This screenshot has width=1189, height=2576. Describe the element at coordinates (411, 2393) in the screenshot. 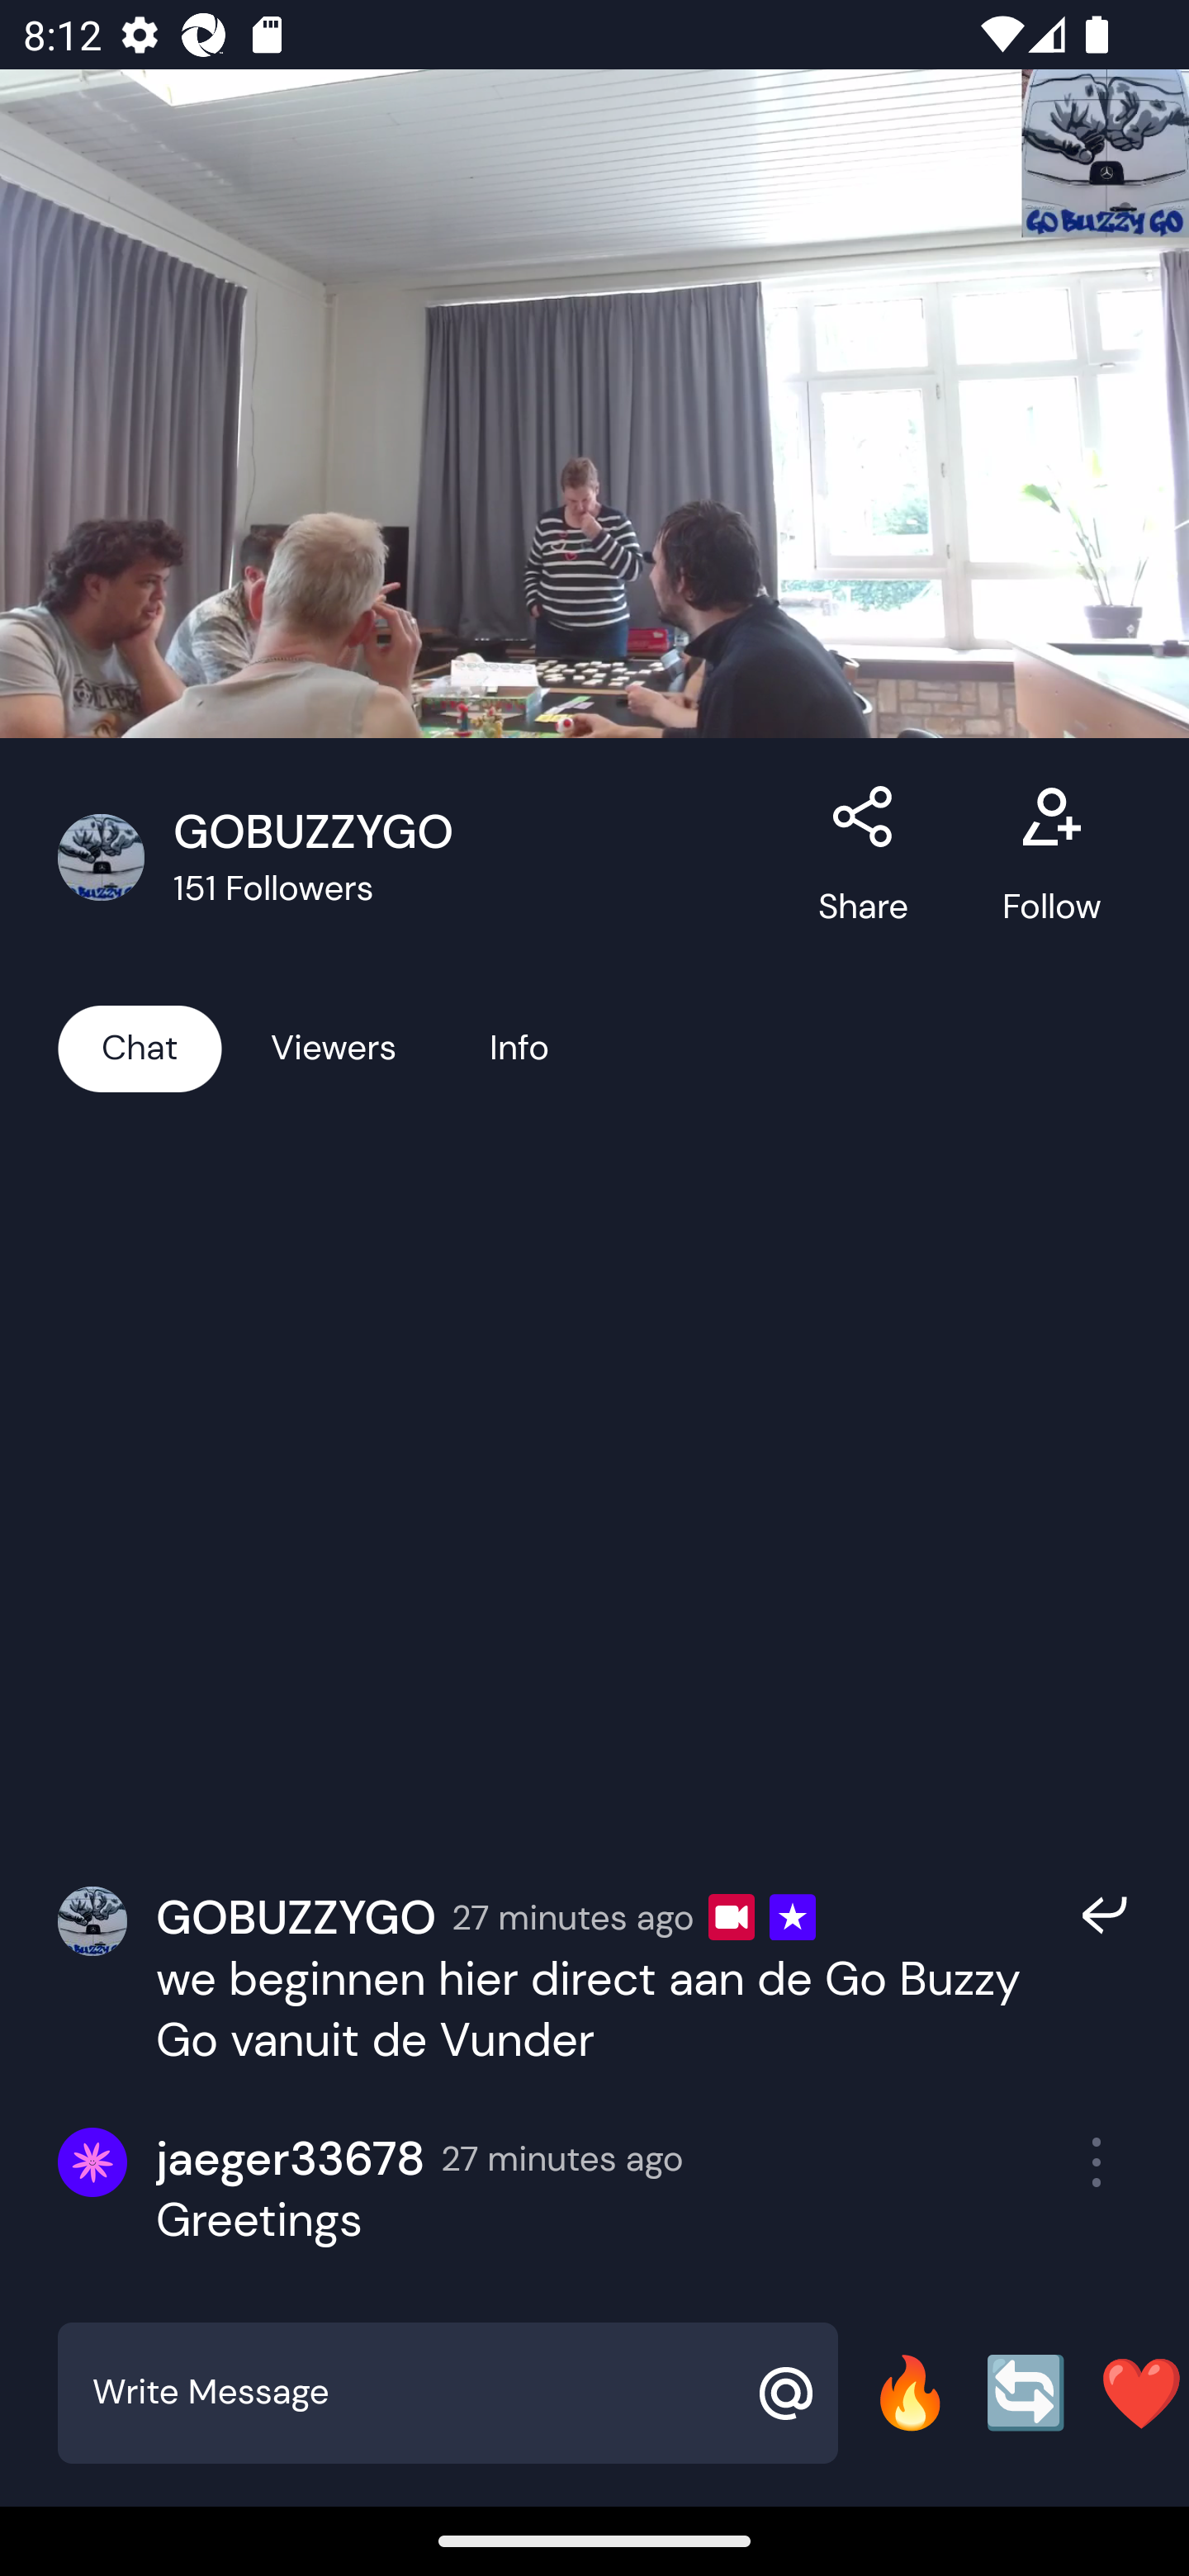

I see `Write Message` at that location.